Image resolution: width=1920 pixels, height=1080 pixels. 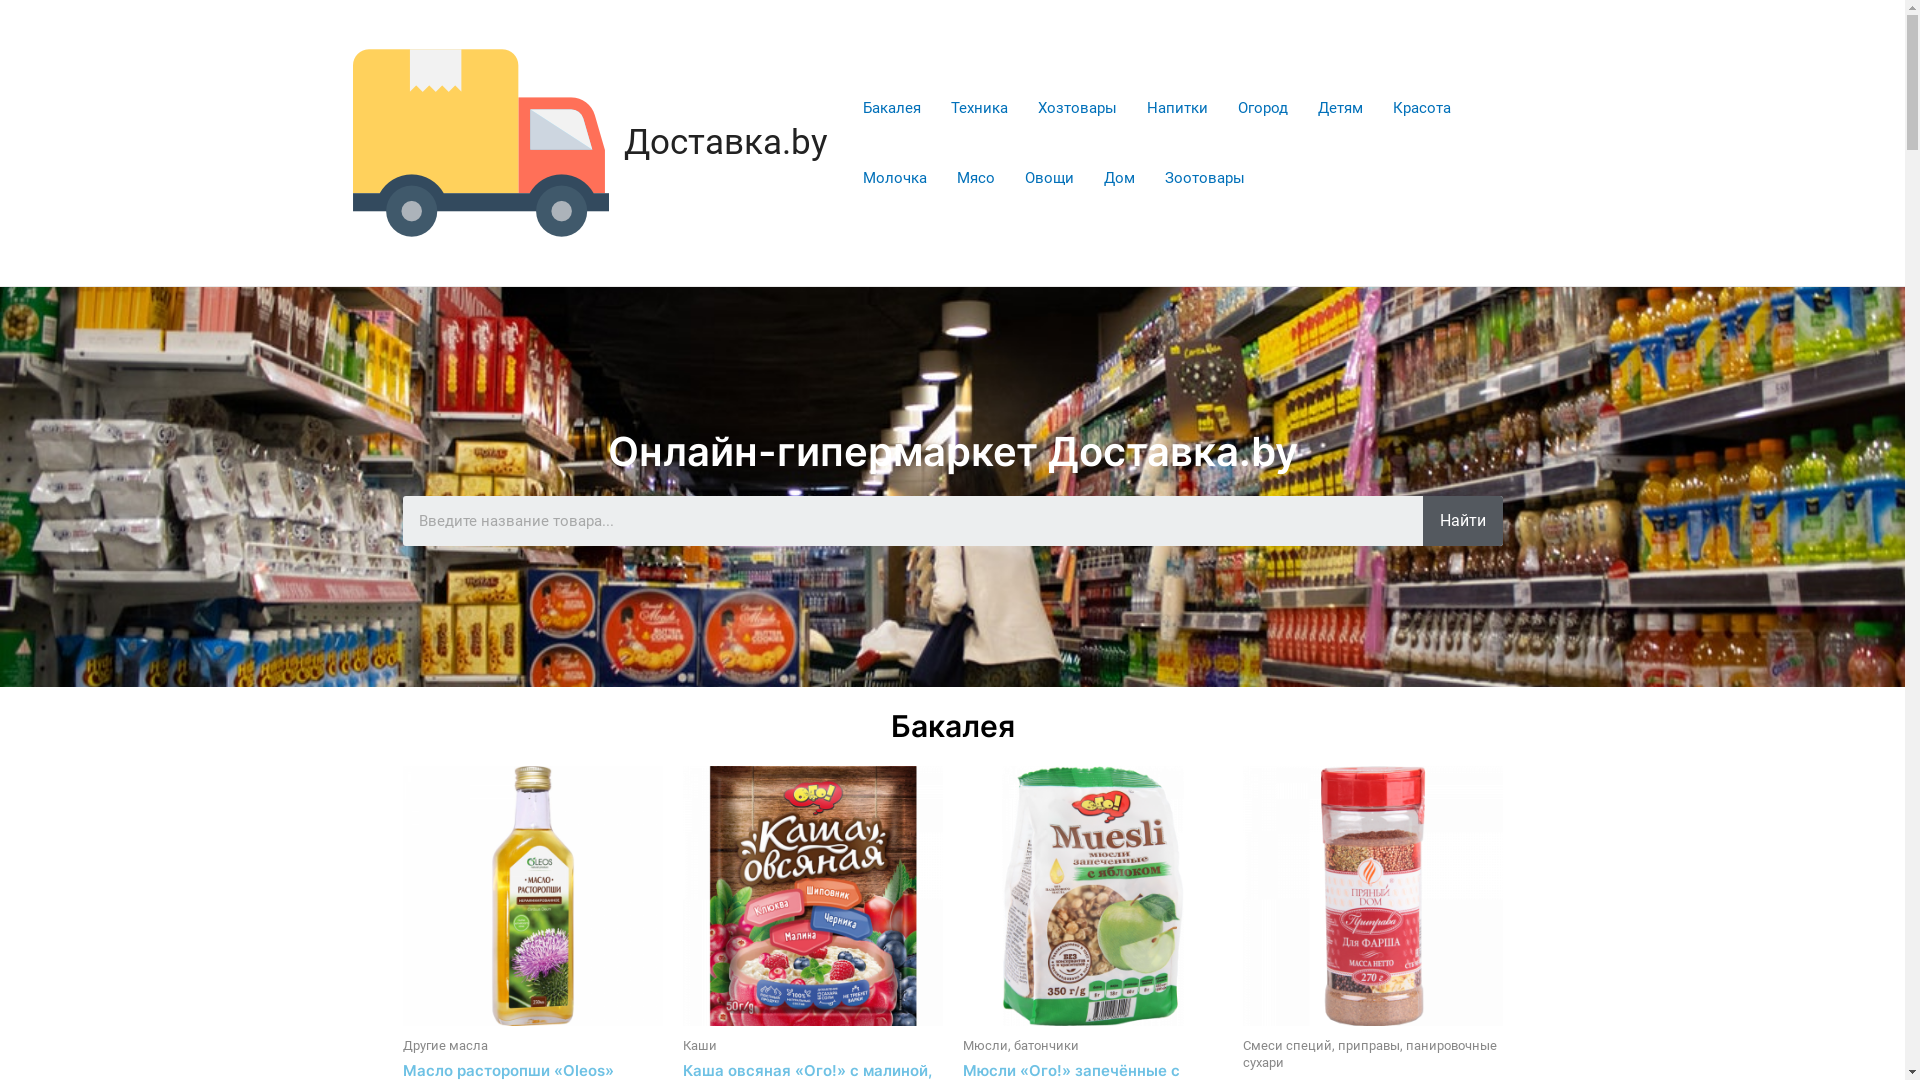 What do you see at coordinates (912, 521) in the screenshot?
I see `Search` at bounding box center [912, 521].